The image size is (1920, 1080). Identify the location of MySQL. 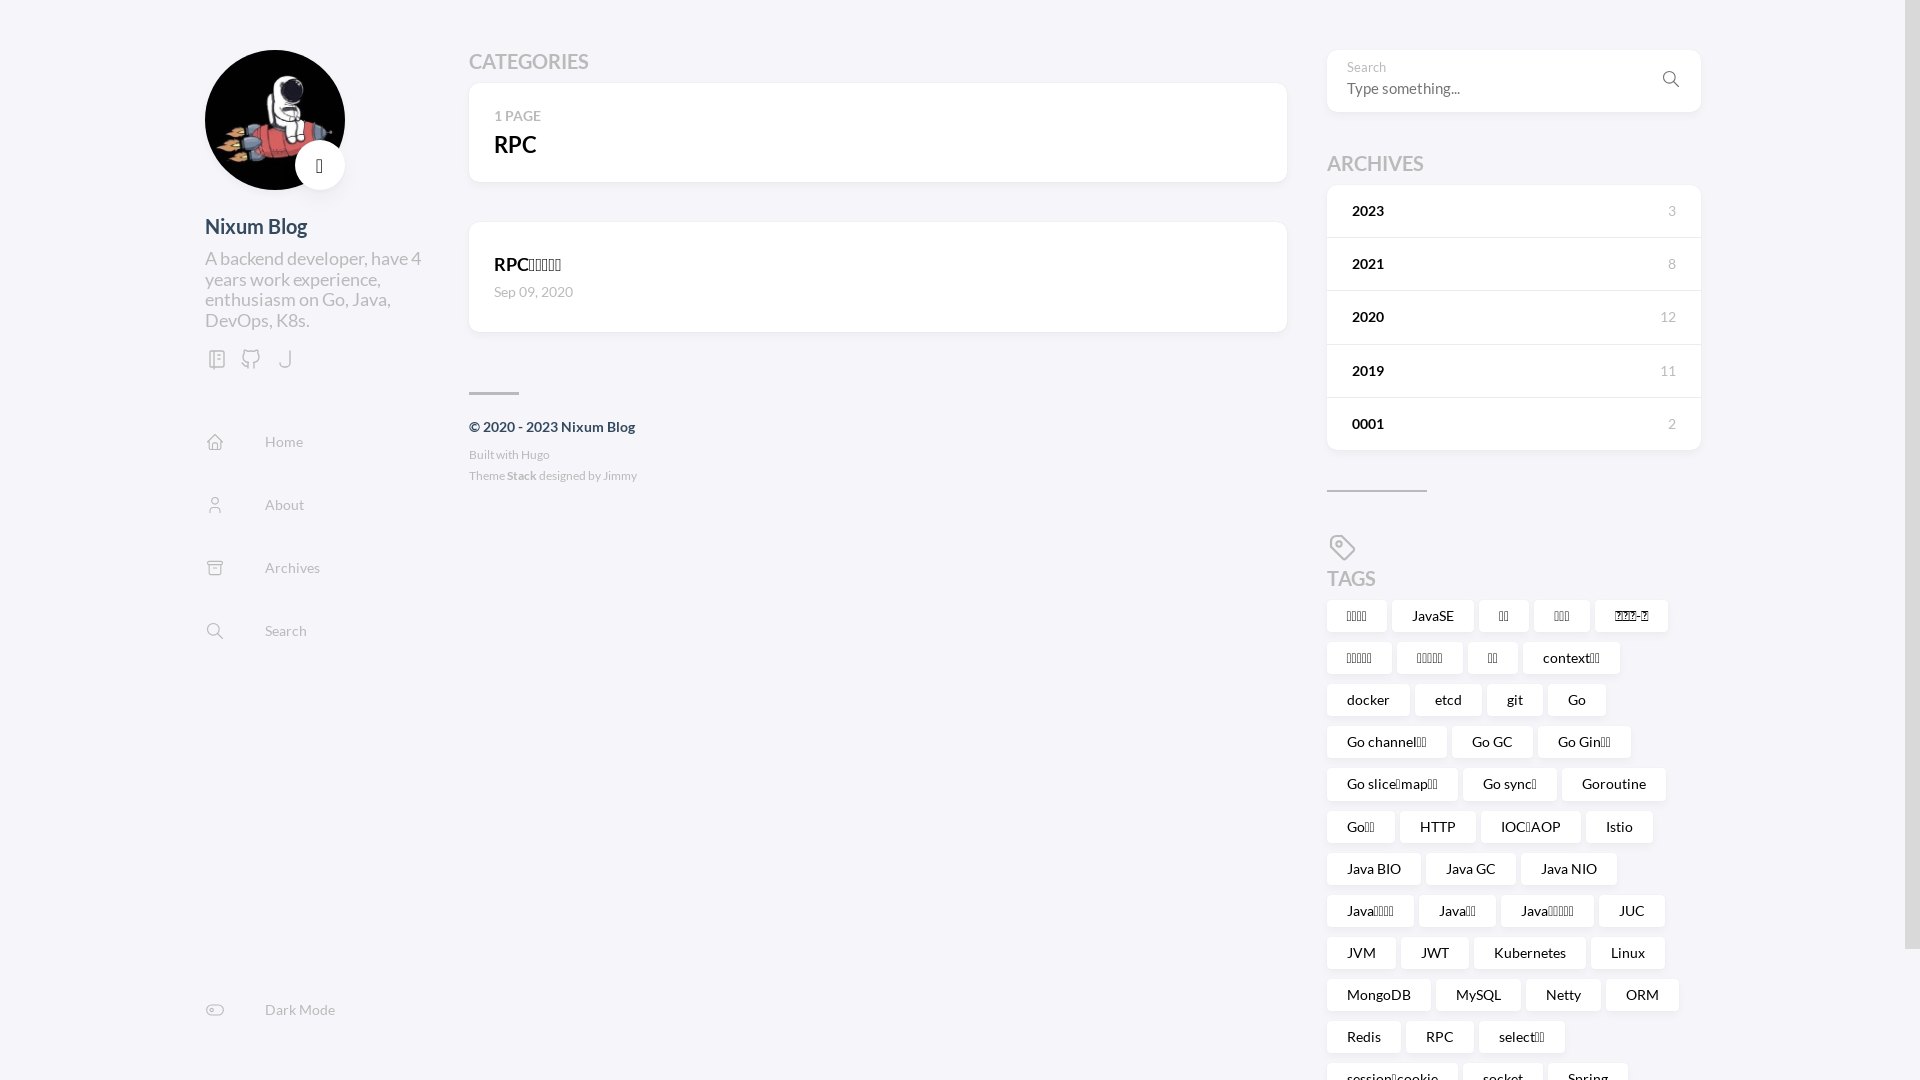
(1478, 995).